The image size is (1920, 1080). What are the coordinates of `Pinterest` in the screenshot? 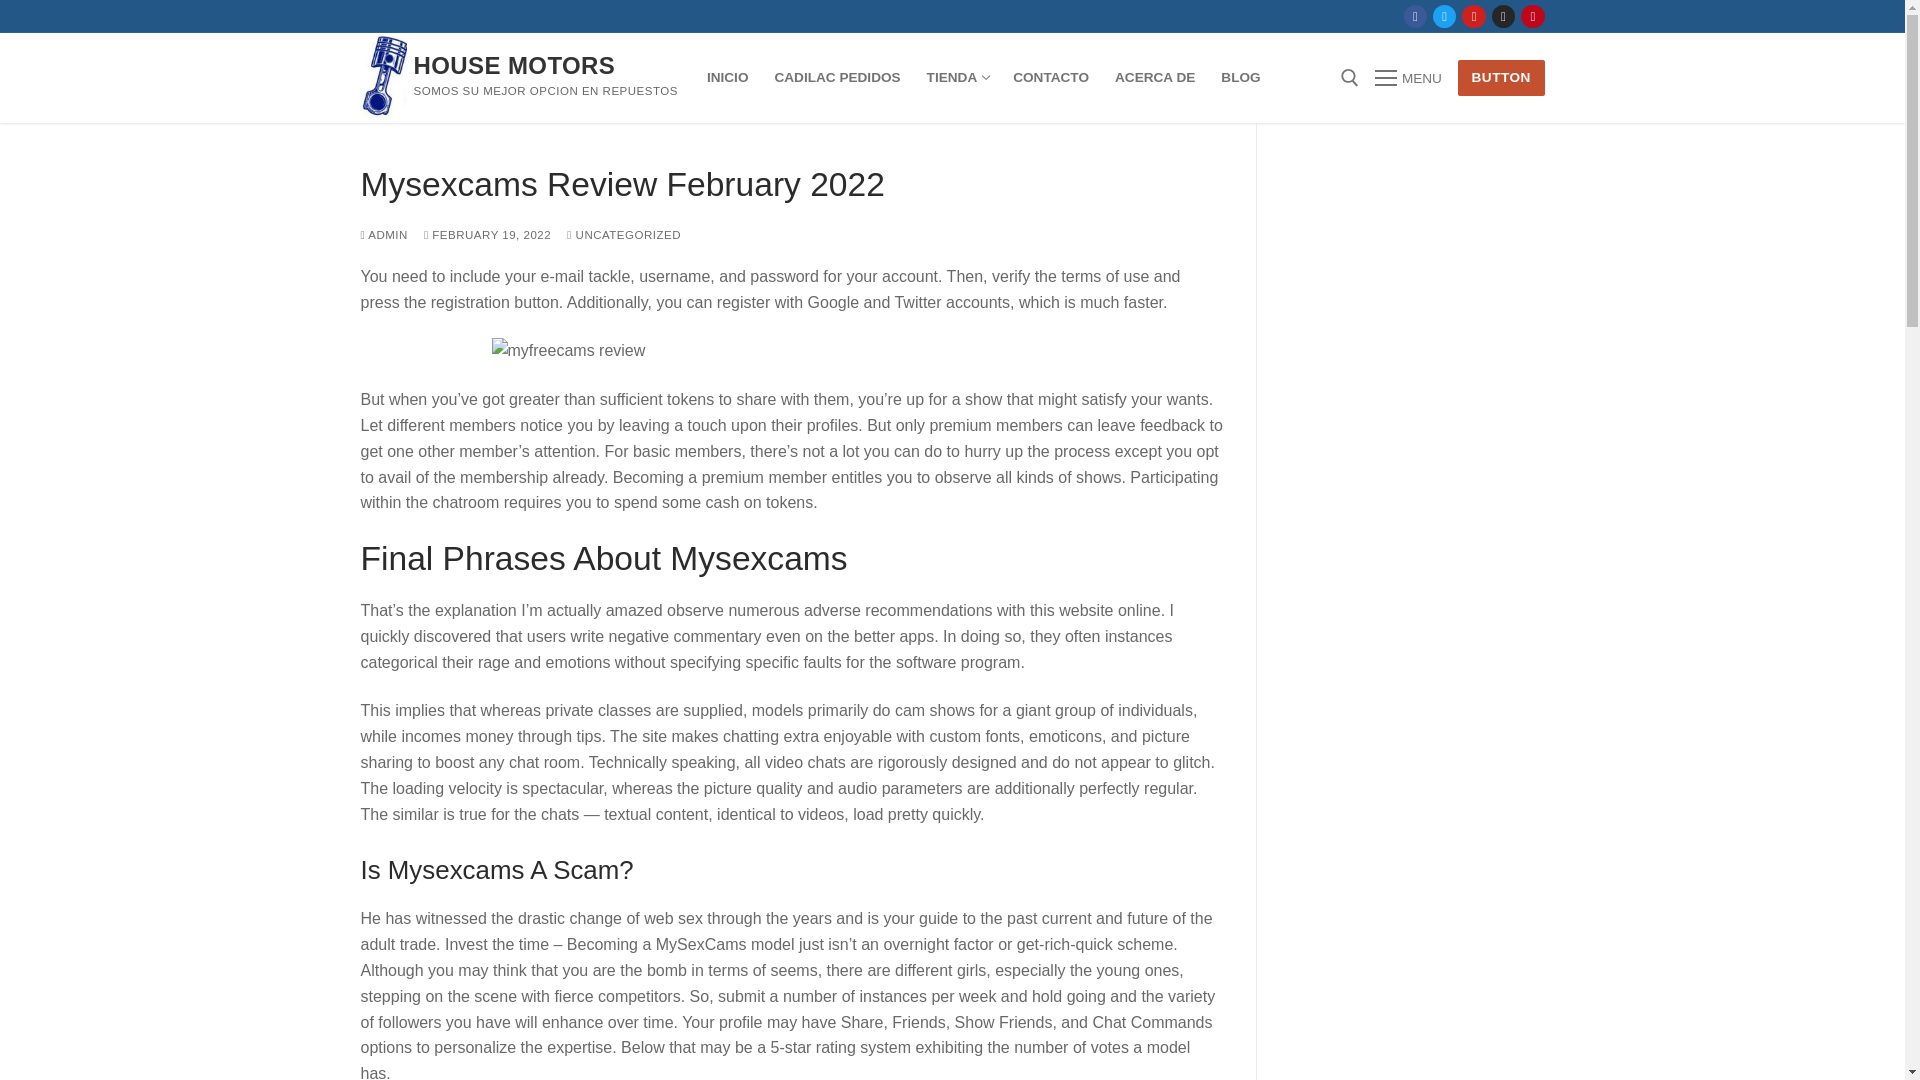 It's located at (1474, 16).